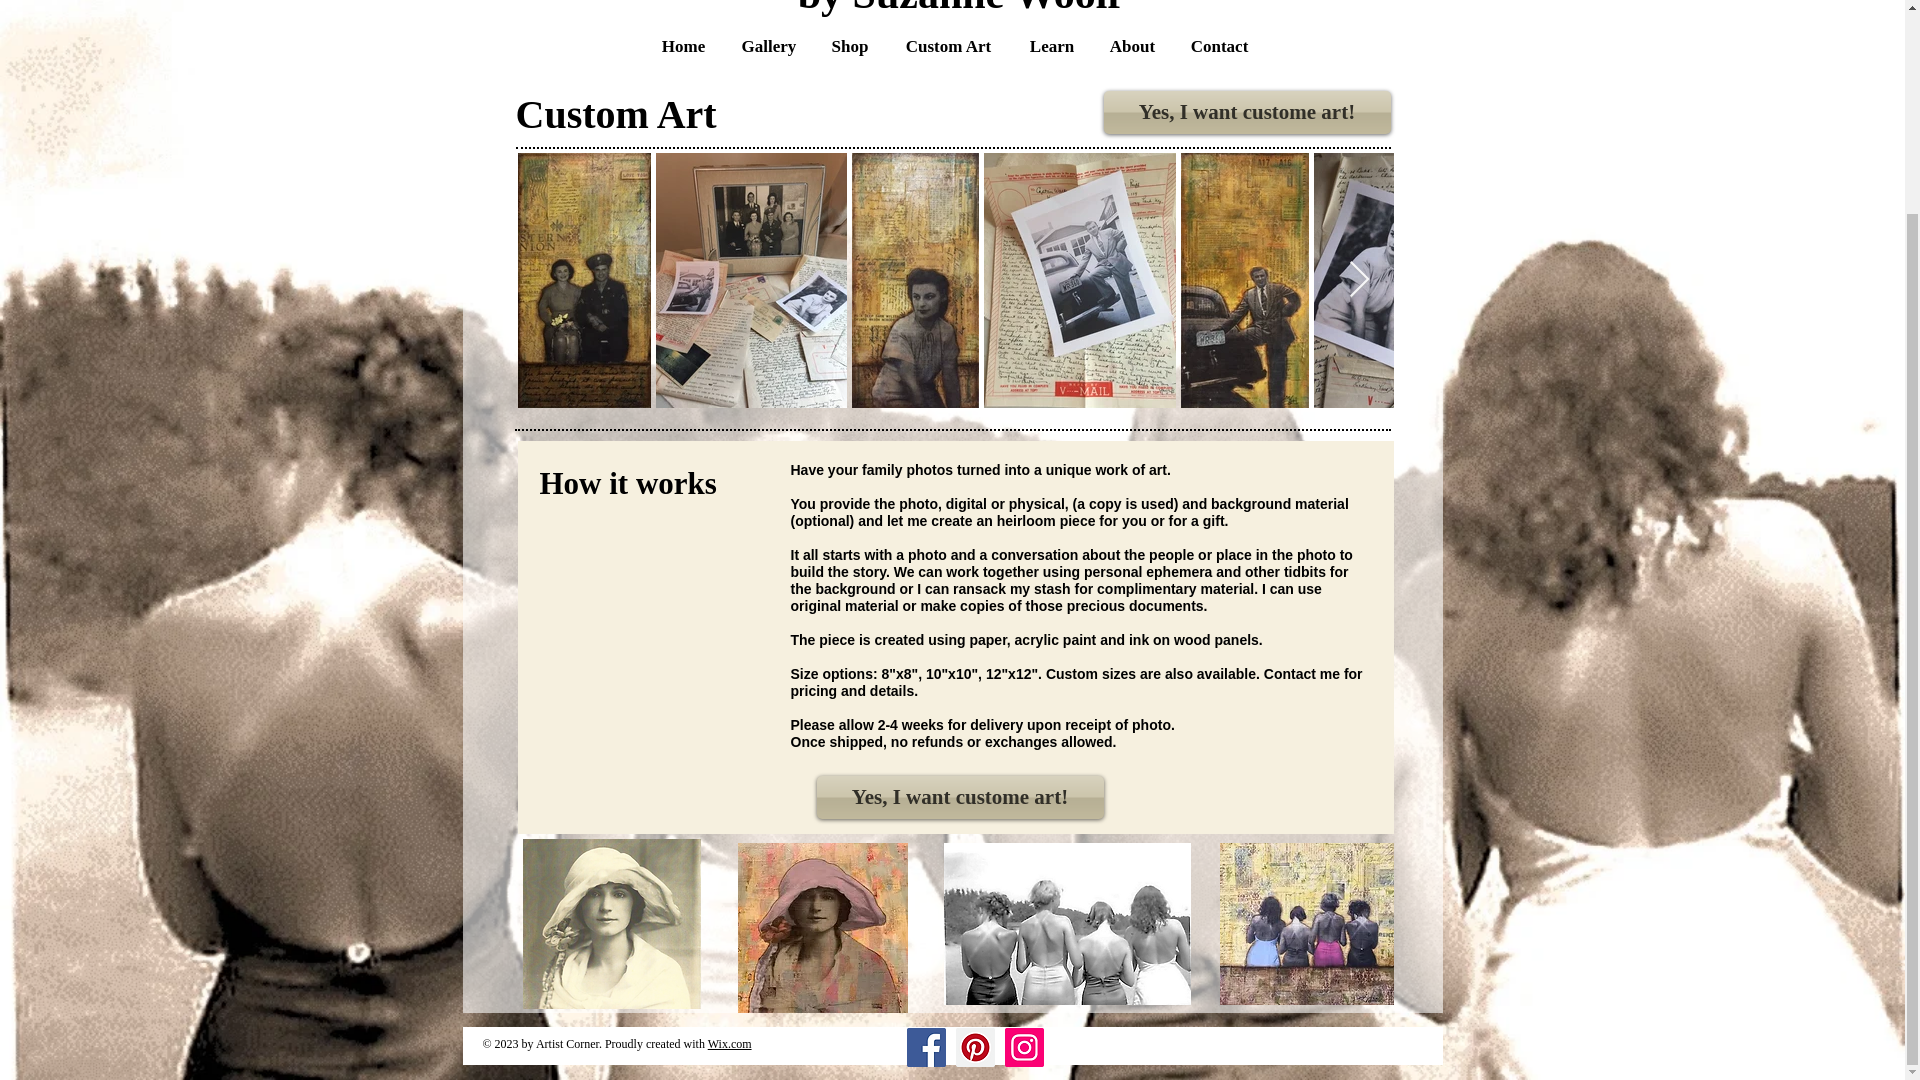  What do you see at coordinates (1247, 112) in the screenshot?
I see `Yes, I want custome art!` at bounding box center [1247, 112].